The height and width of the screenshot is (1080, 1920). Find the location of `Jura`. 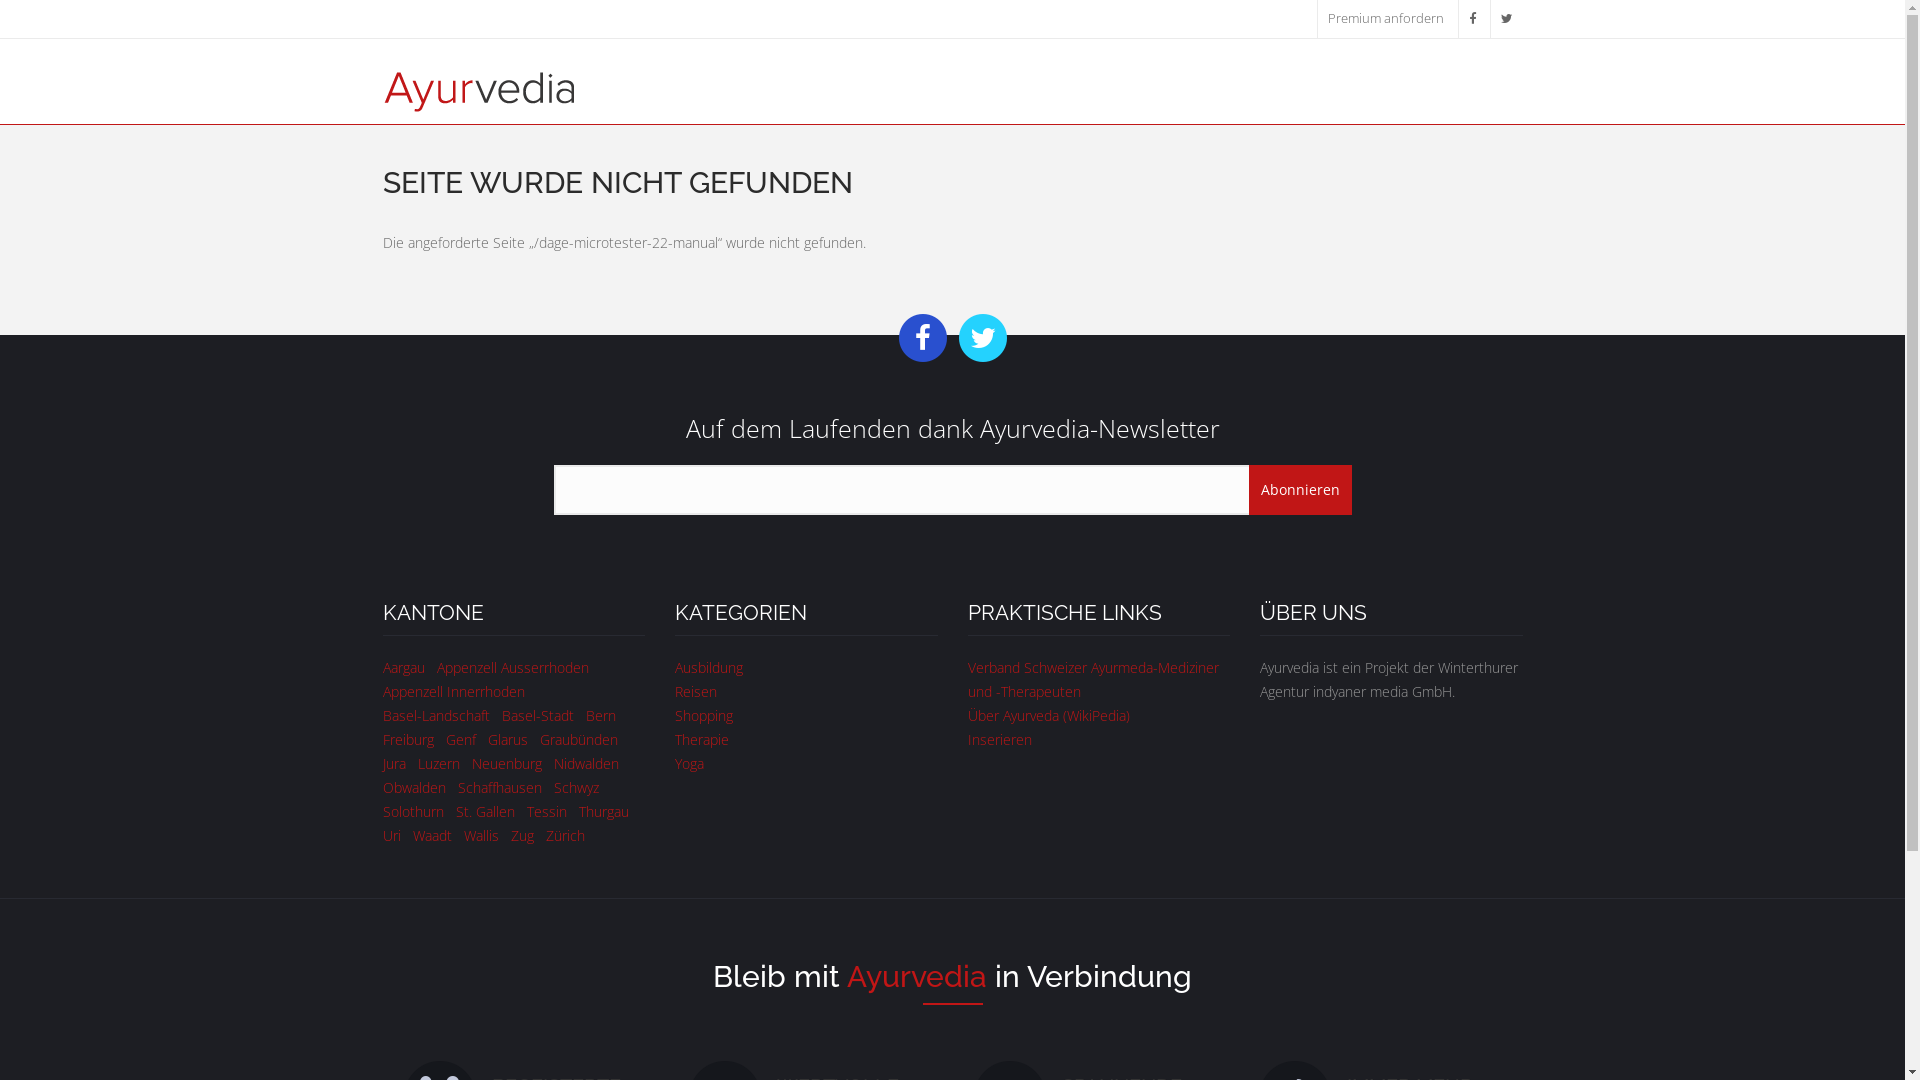

Jura is located at coordinates (394, 764).